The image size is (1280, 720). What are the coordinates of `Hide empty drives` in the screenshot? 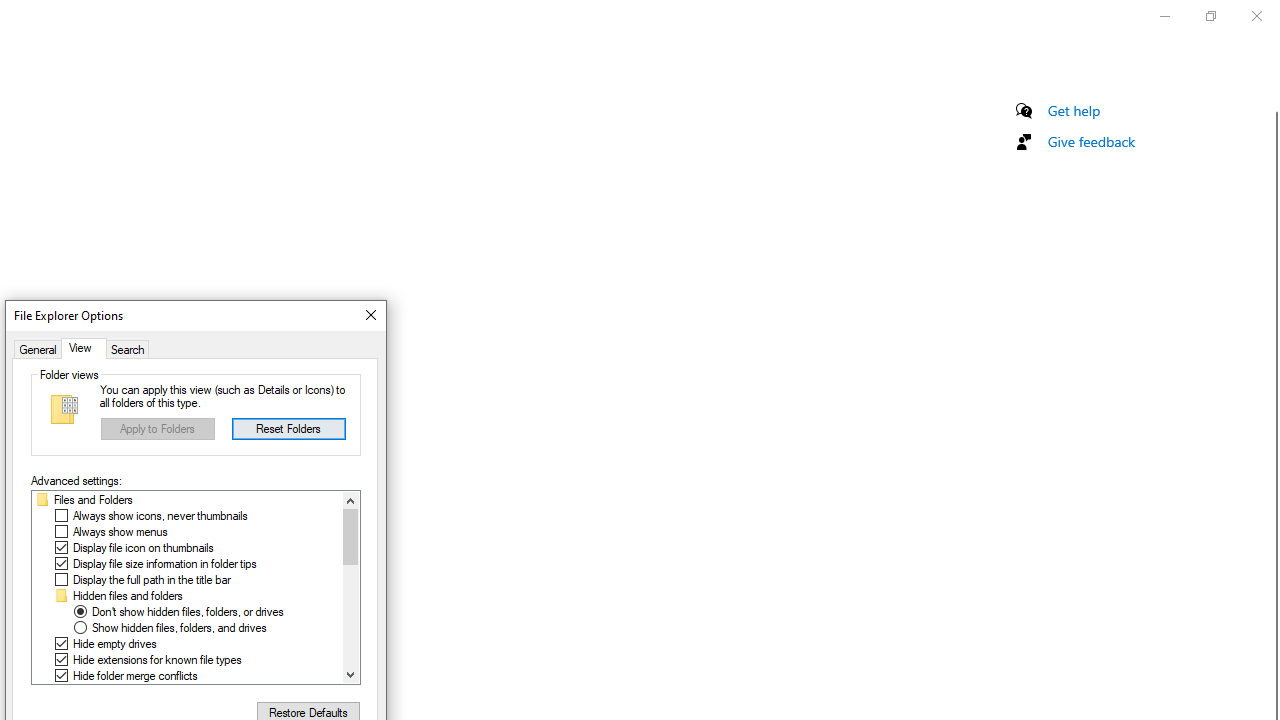 It's located at (114, 644).